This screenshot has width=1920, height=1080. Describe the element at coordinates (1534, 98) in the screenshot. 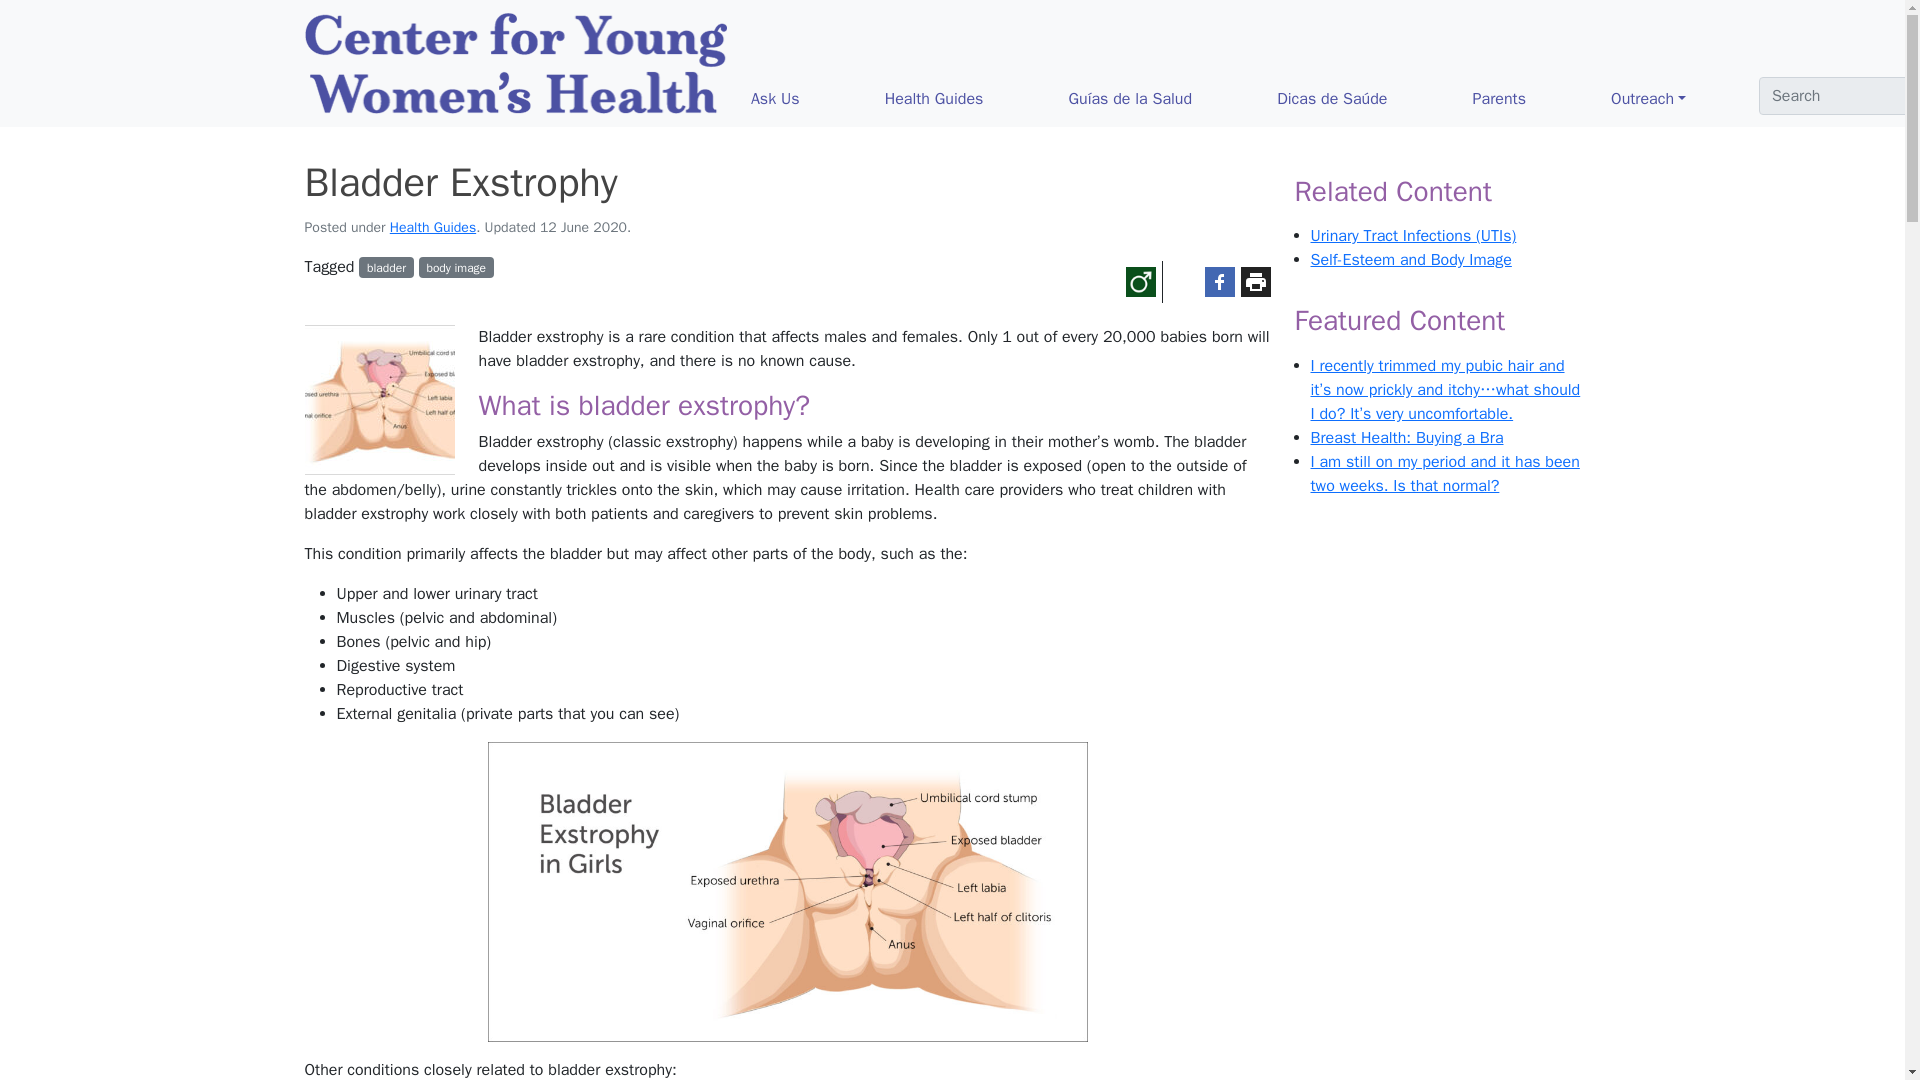

I see `Parents` at that location.